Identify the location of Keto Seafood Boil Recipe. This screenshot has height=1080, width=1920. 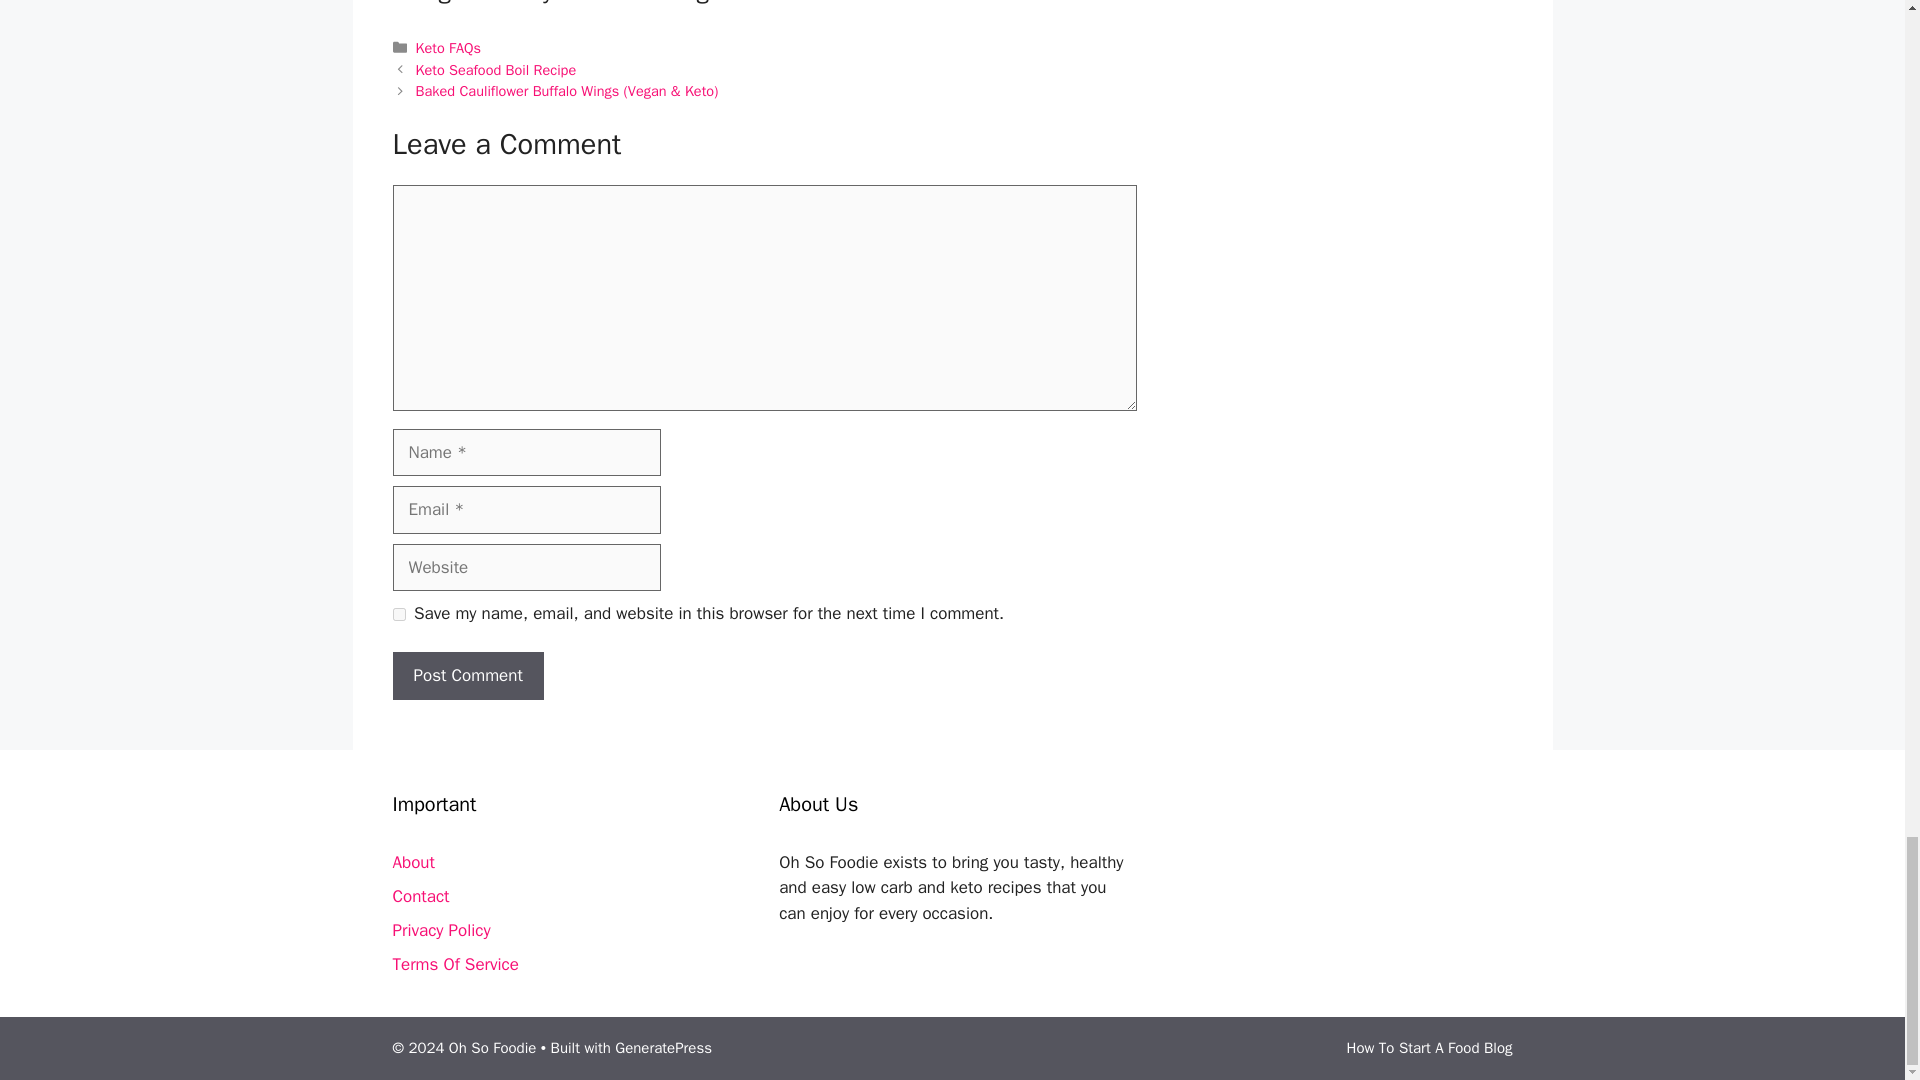
(496, 69).